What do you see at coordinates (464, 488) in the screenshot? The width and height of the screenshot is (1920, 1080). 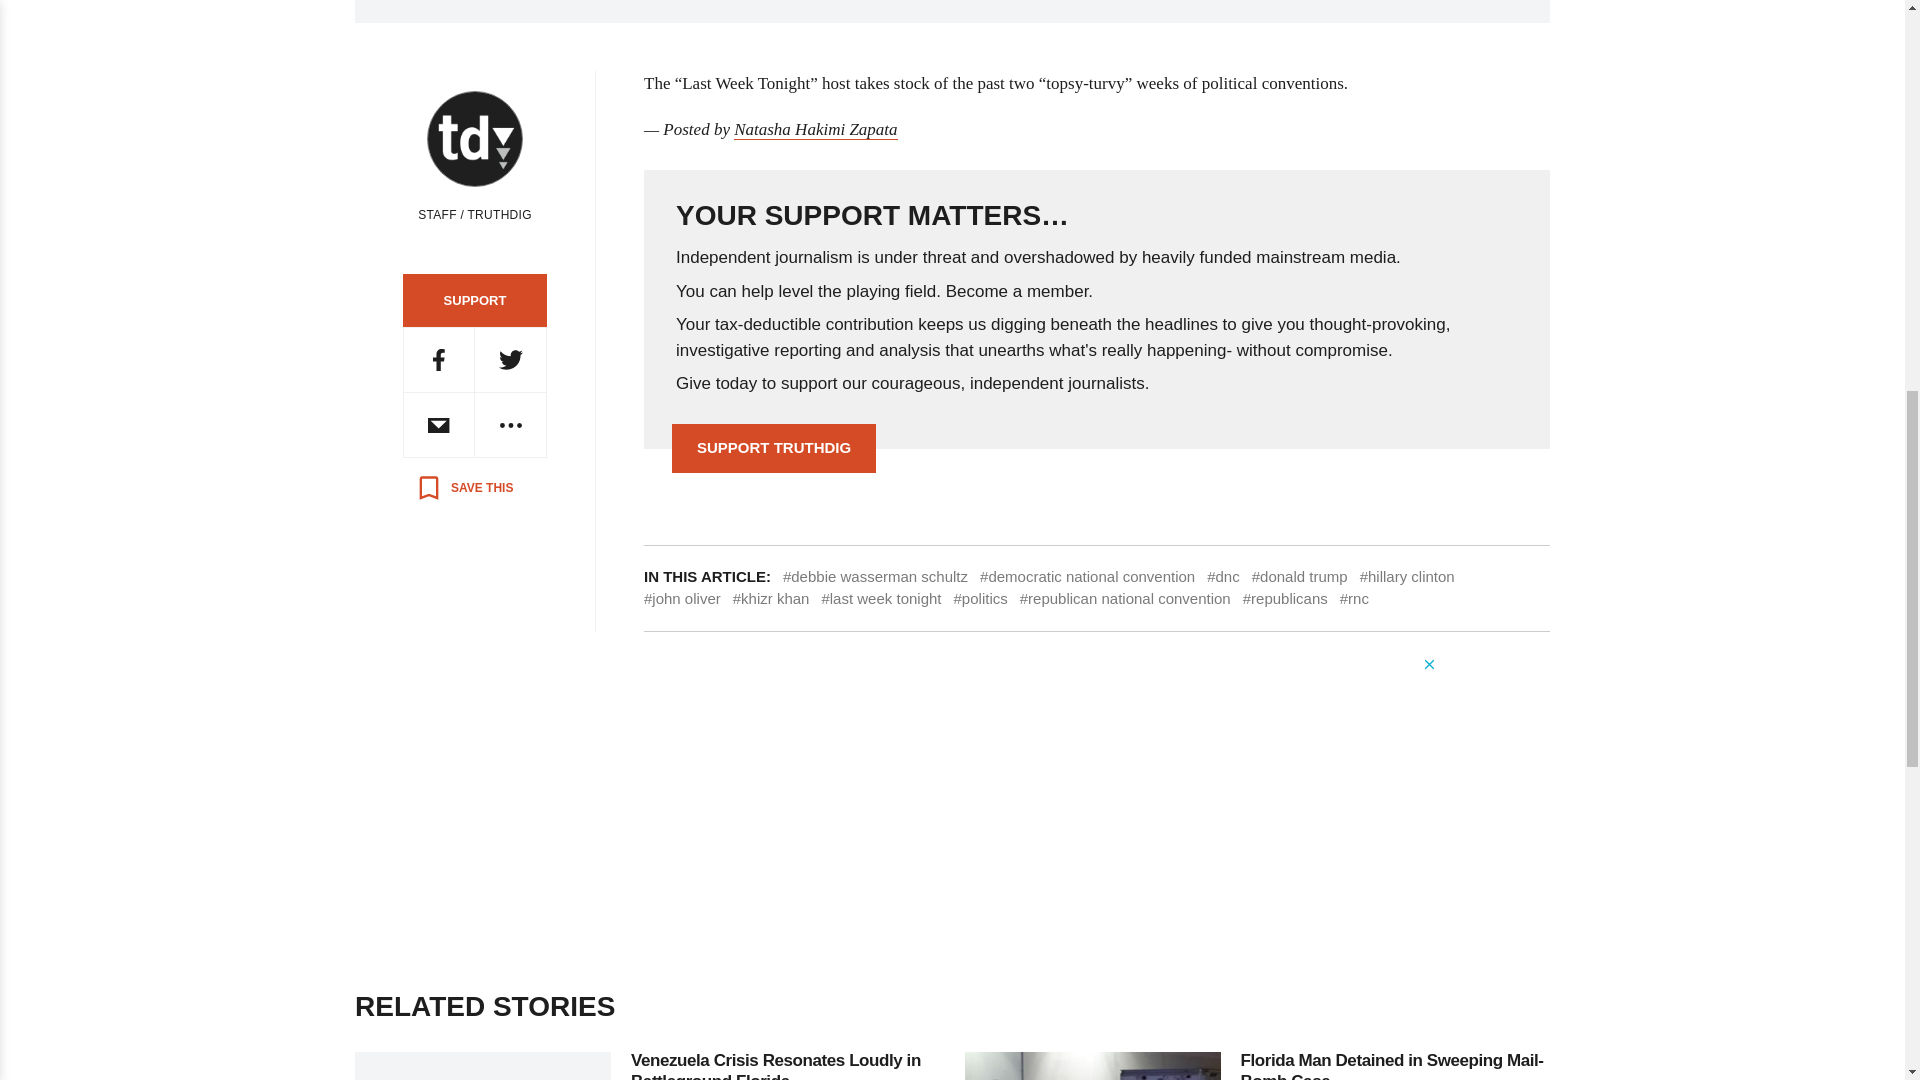 I see `Save to read later` at bounding box center [464, 488].